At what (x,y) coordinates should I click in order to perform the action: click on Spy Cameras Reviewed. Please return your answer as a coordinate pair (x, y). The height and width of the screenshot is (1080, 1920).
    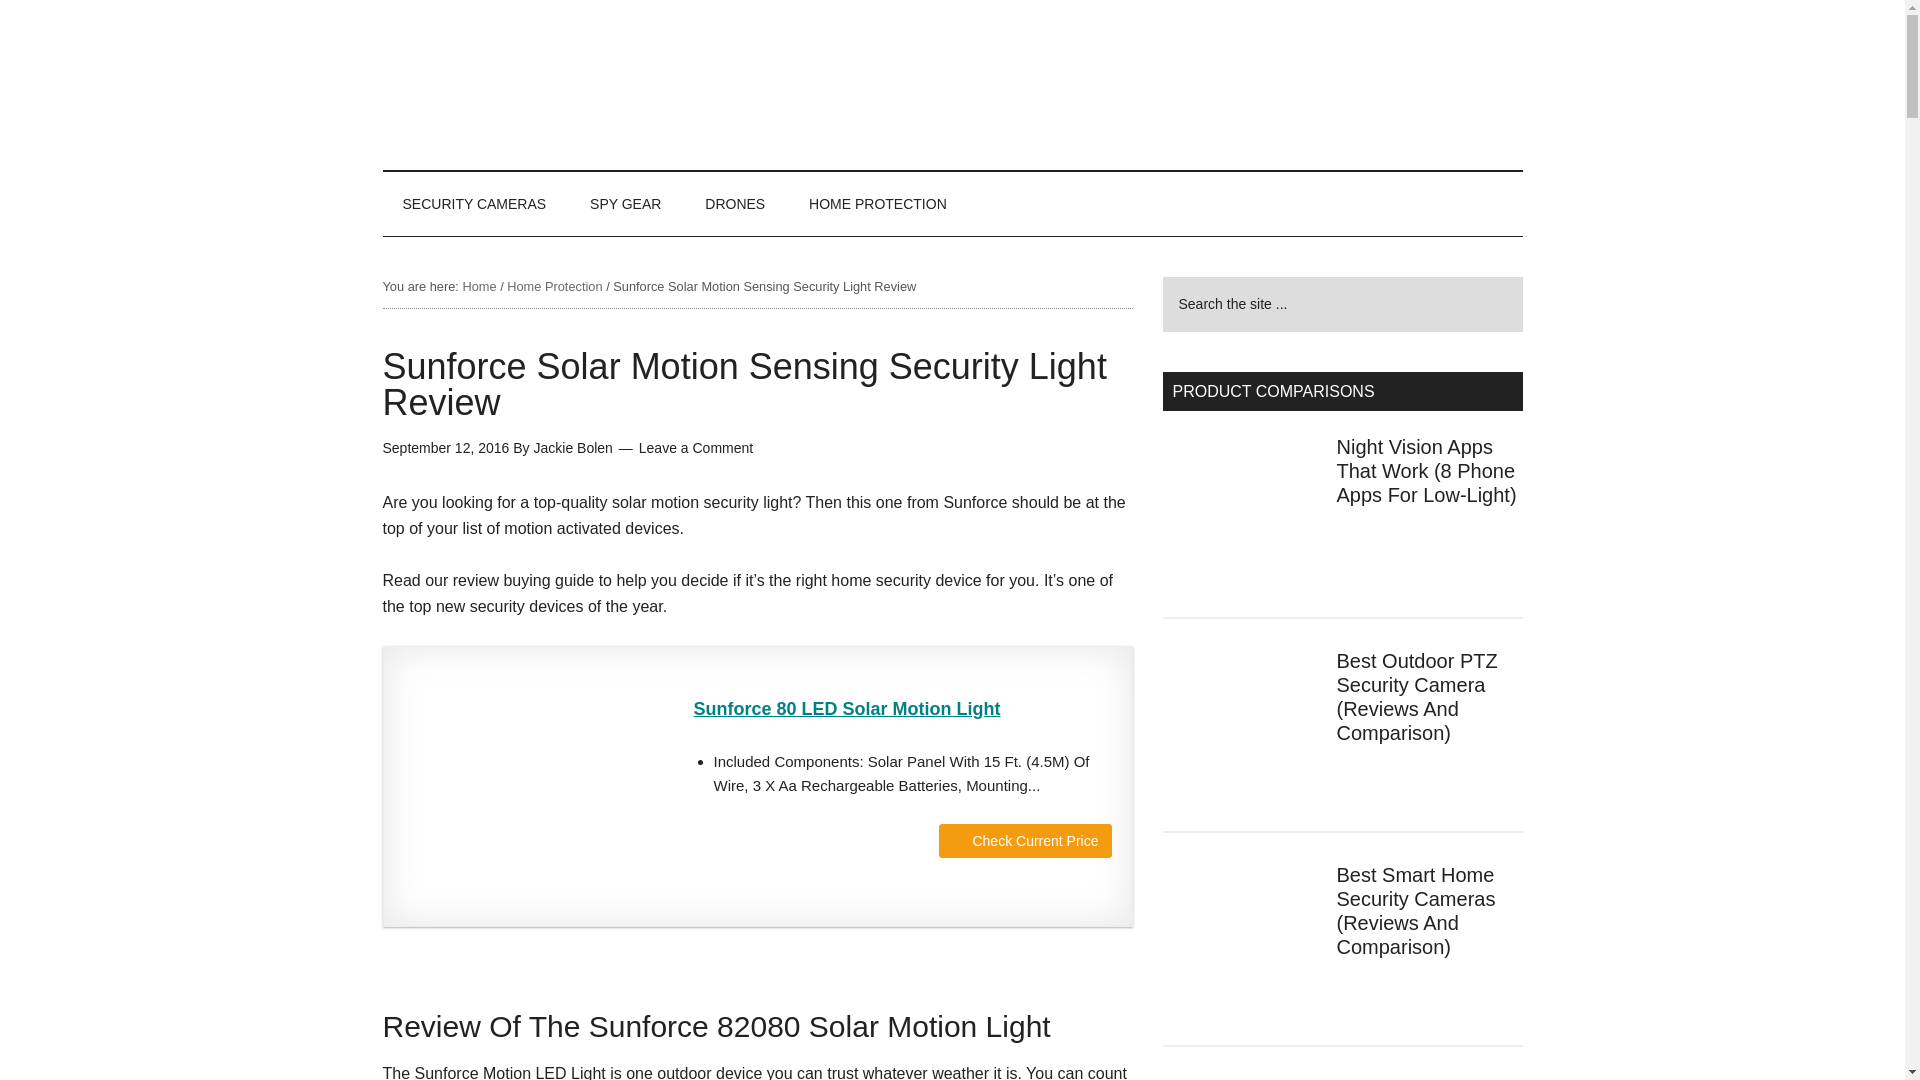
    Looking at the image, I should click on (952, 84).